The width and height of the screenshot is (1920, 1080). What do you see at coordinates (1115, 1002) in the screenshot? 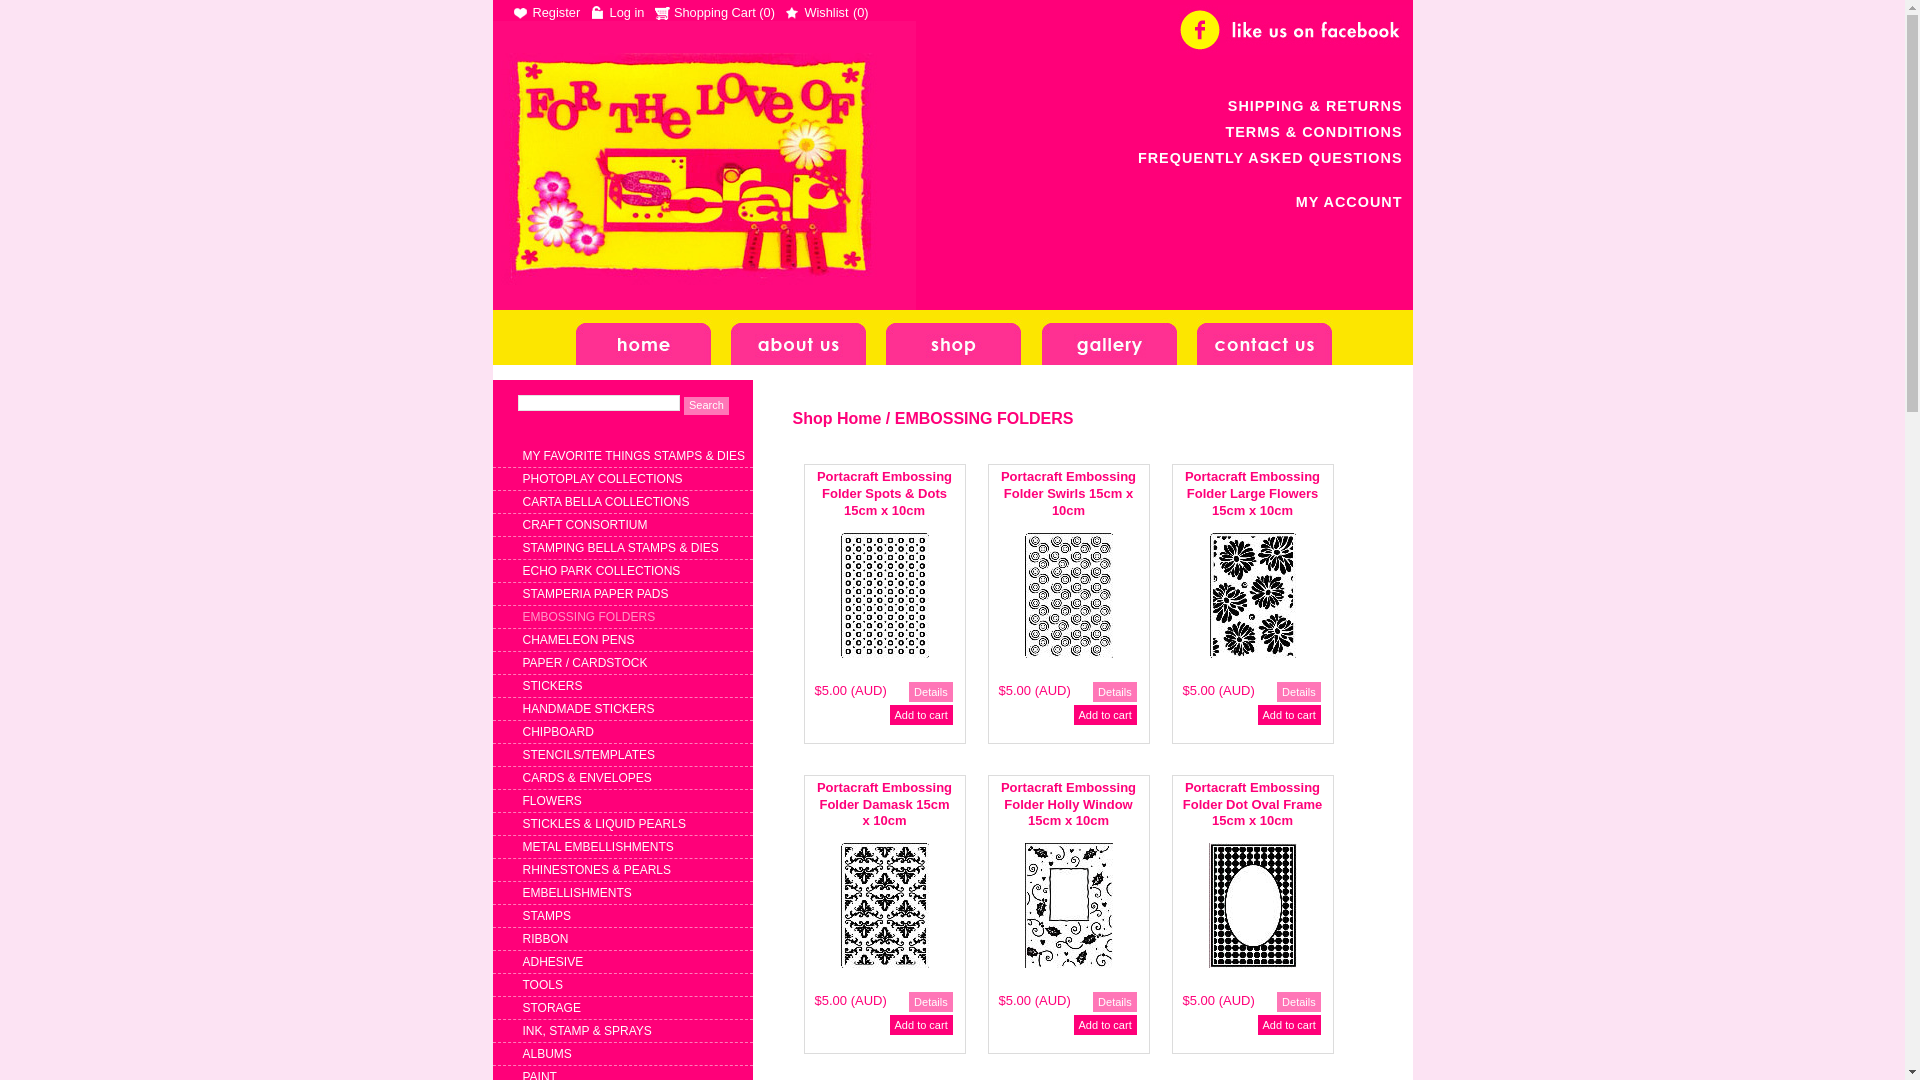
I see `Details` at bounding box center [1115, 1002].